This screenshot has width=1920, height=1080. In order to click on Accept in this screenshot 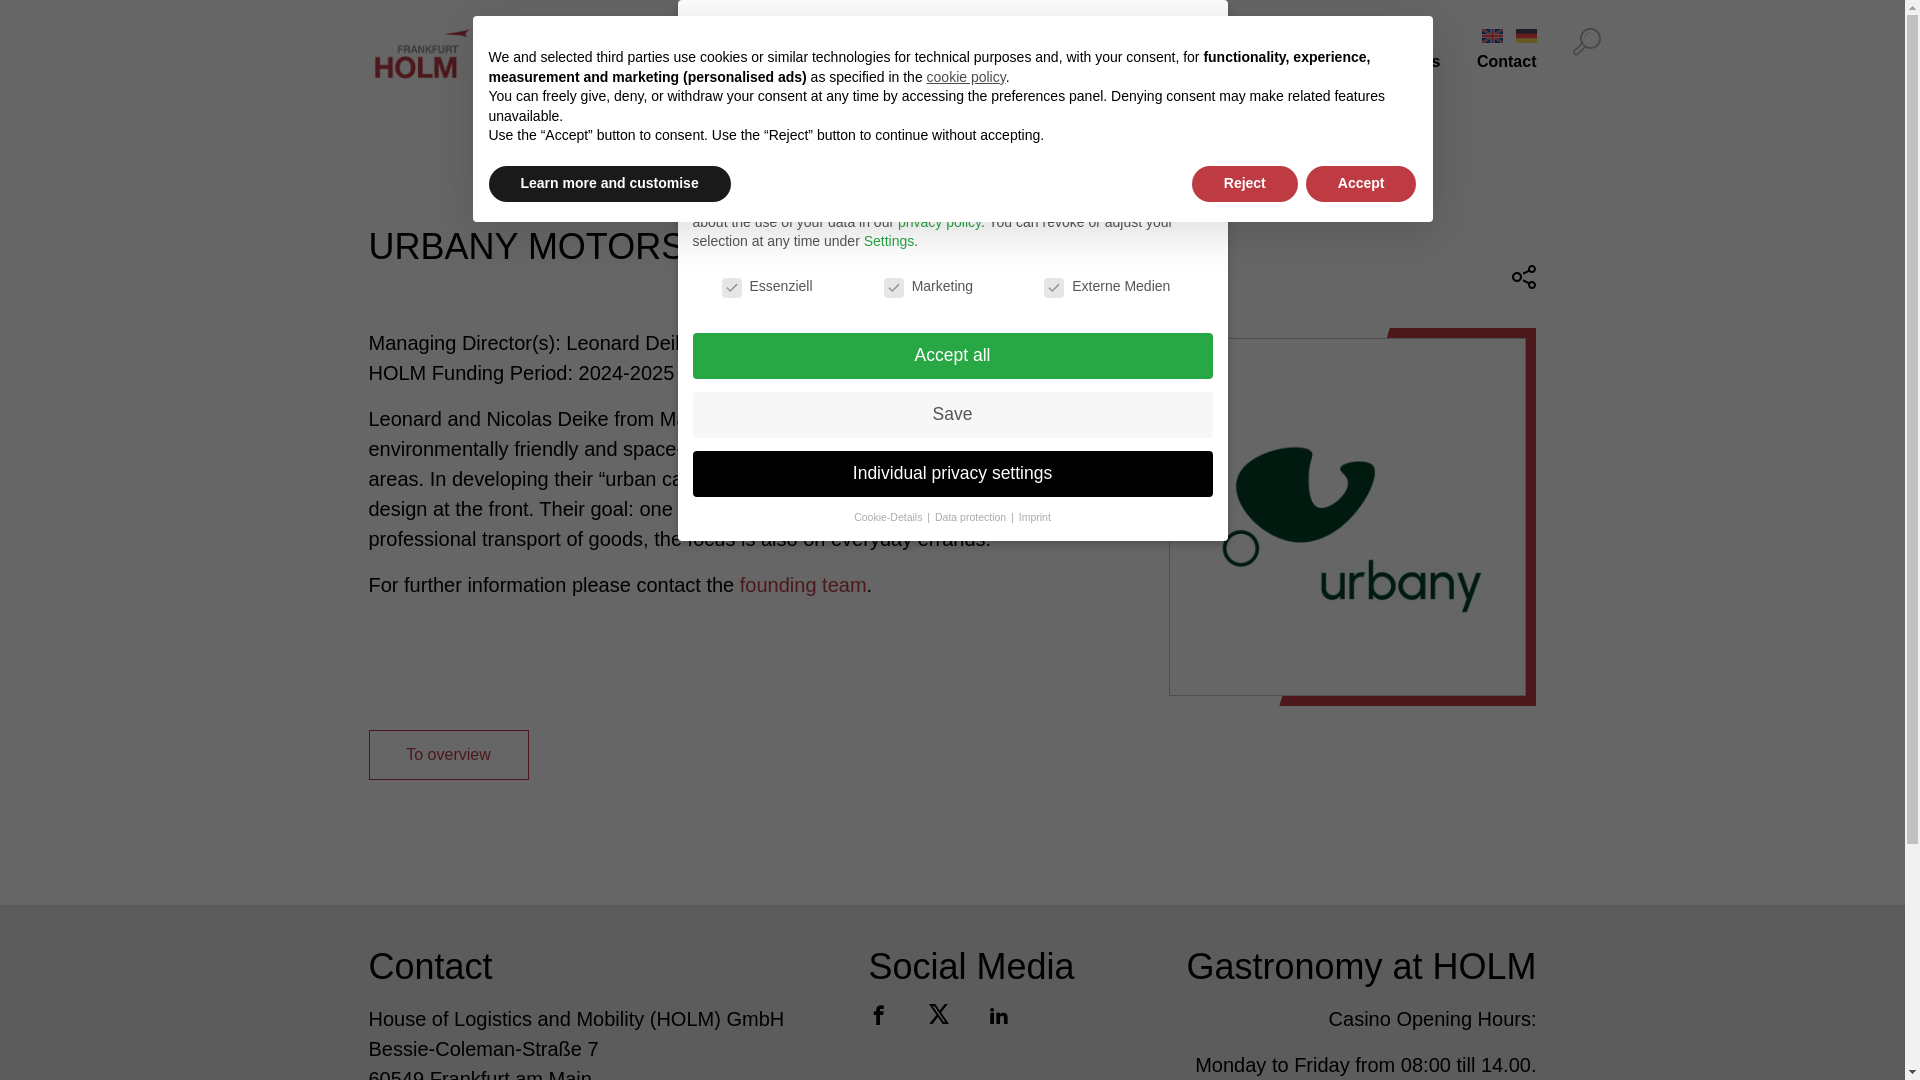, I will do `click(1360, 184)`.